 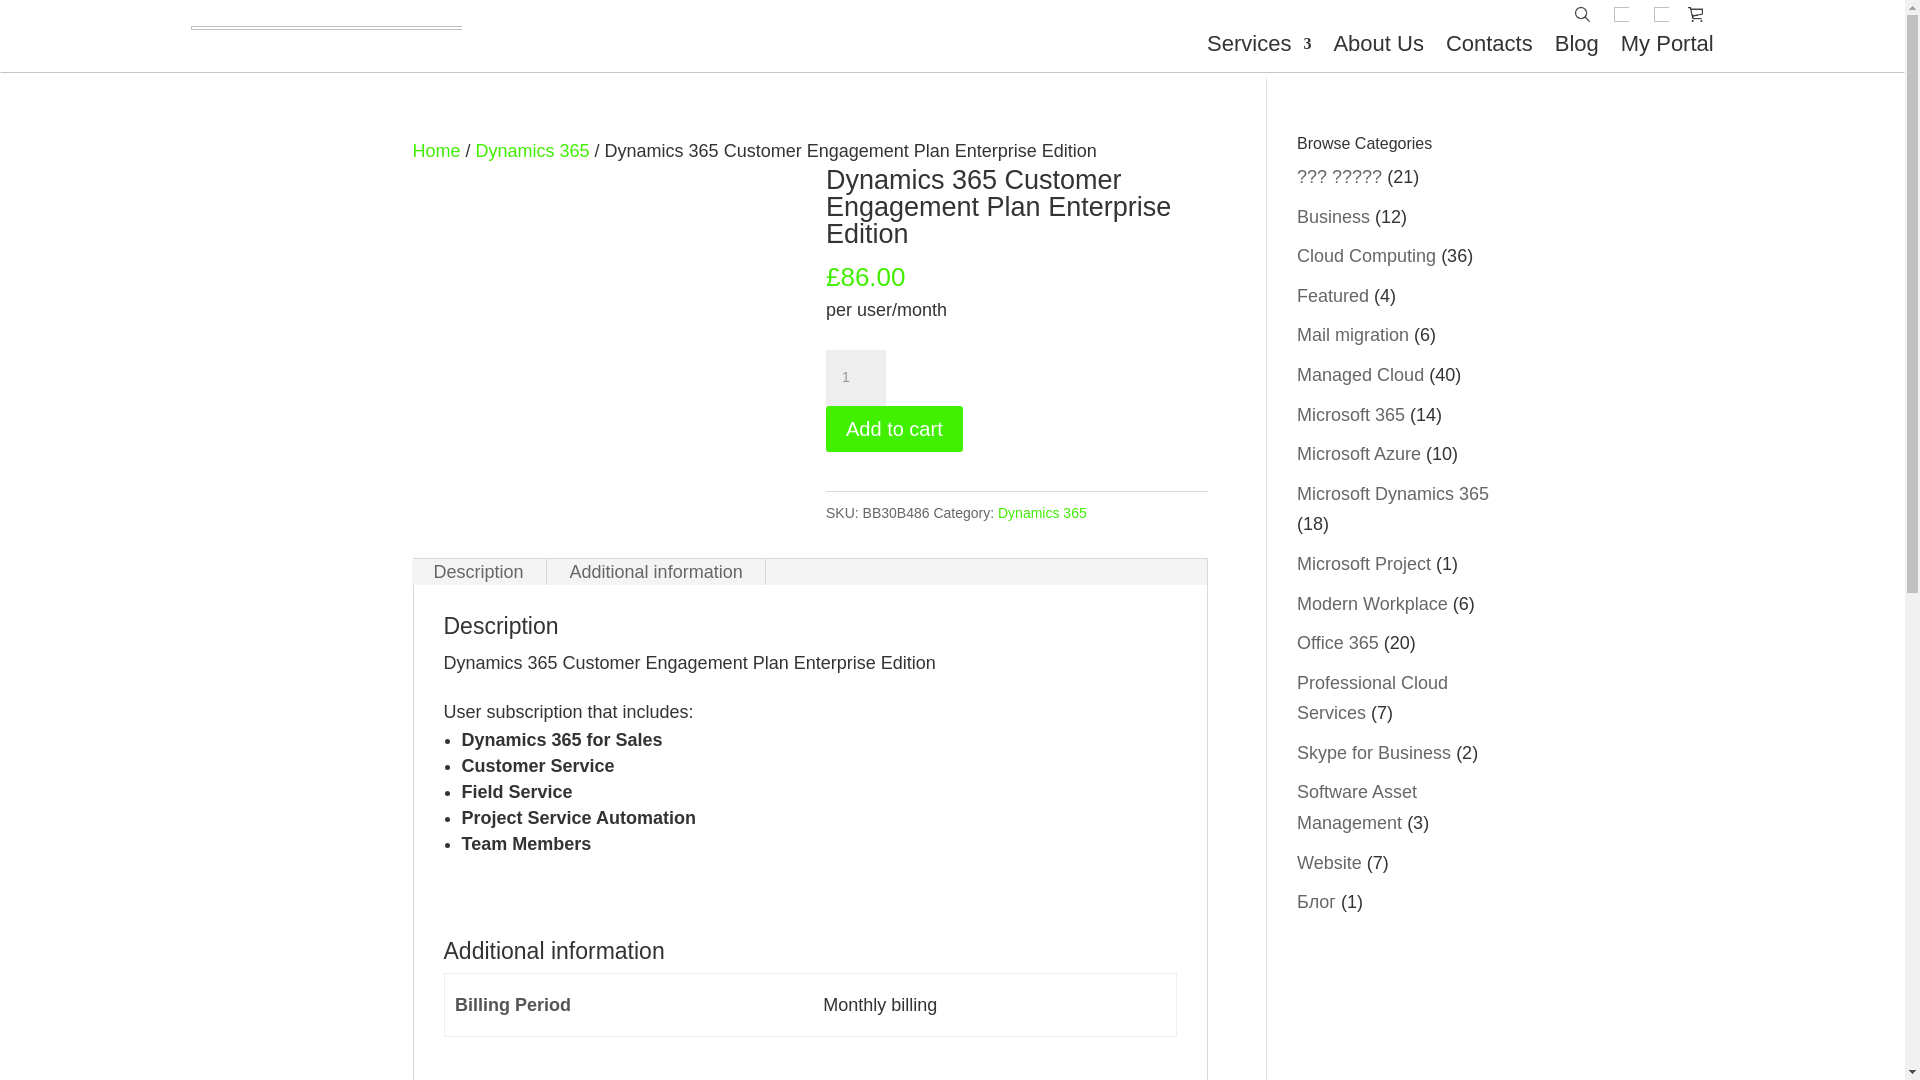 I want to click on Cloud Computing, so click(x=1366, y=256).